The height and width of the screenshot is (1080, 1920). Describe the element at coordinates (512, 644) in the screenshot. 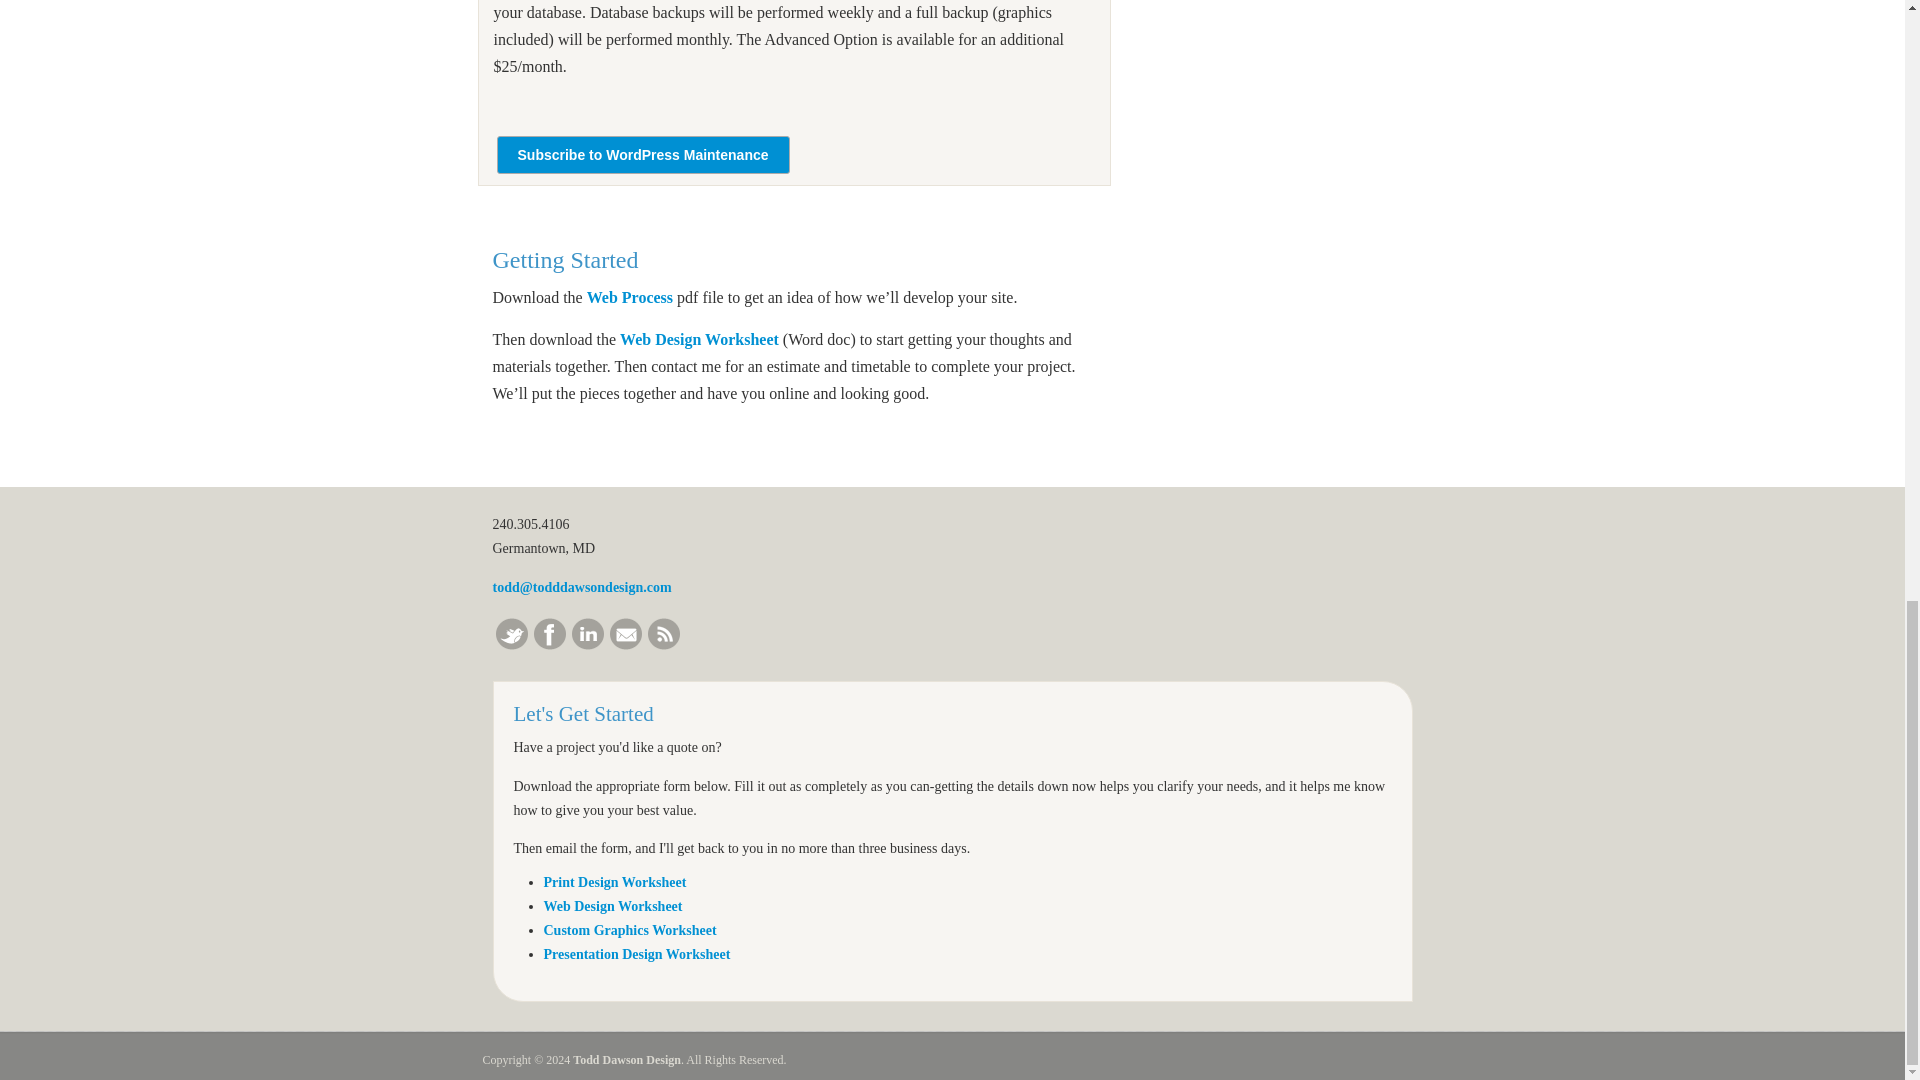

I see `Twitter` at that location.